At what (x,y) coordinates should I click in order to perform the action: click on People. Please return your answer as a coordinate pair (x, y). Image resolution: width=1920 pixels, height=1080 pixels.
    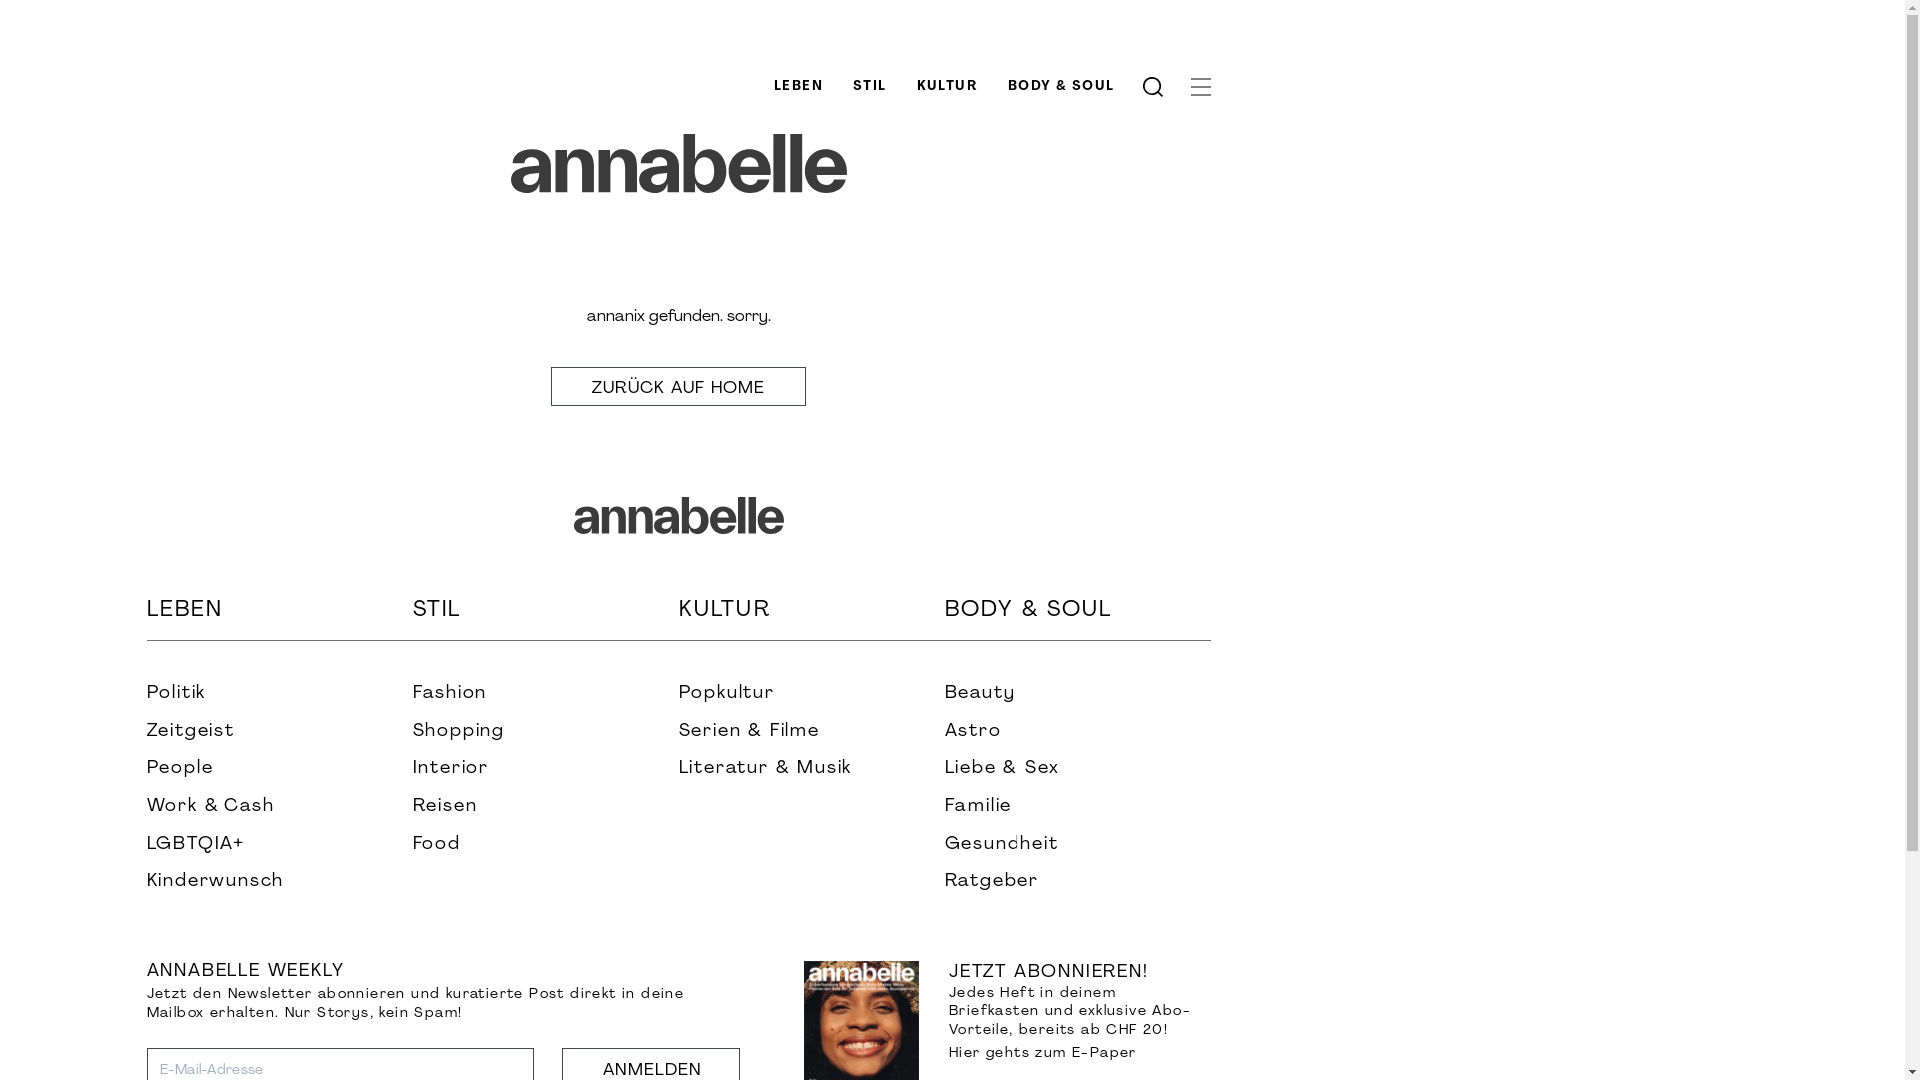
    Looking at the image, I should click on (279, 769).